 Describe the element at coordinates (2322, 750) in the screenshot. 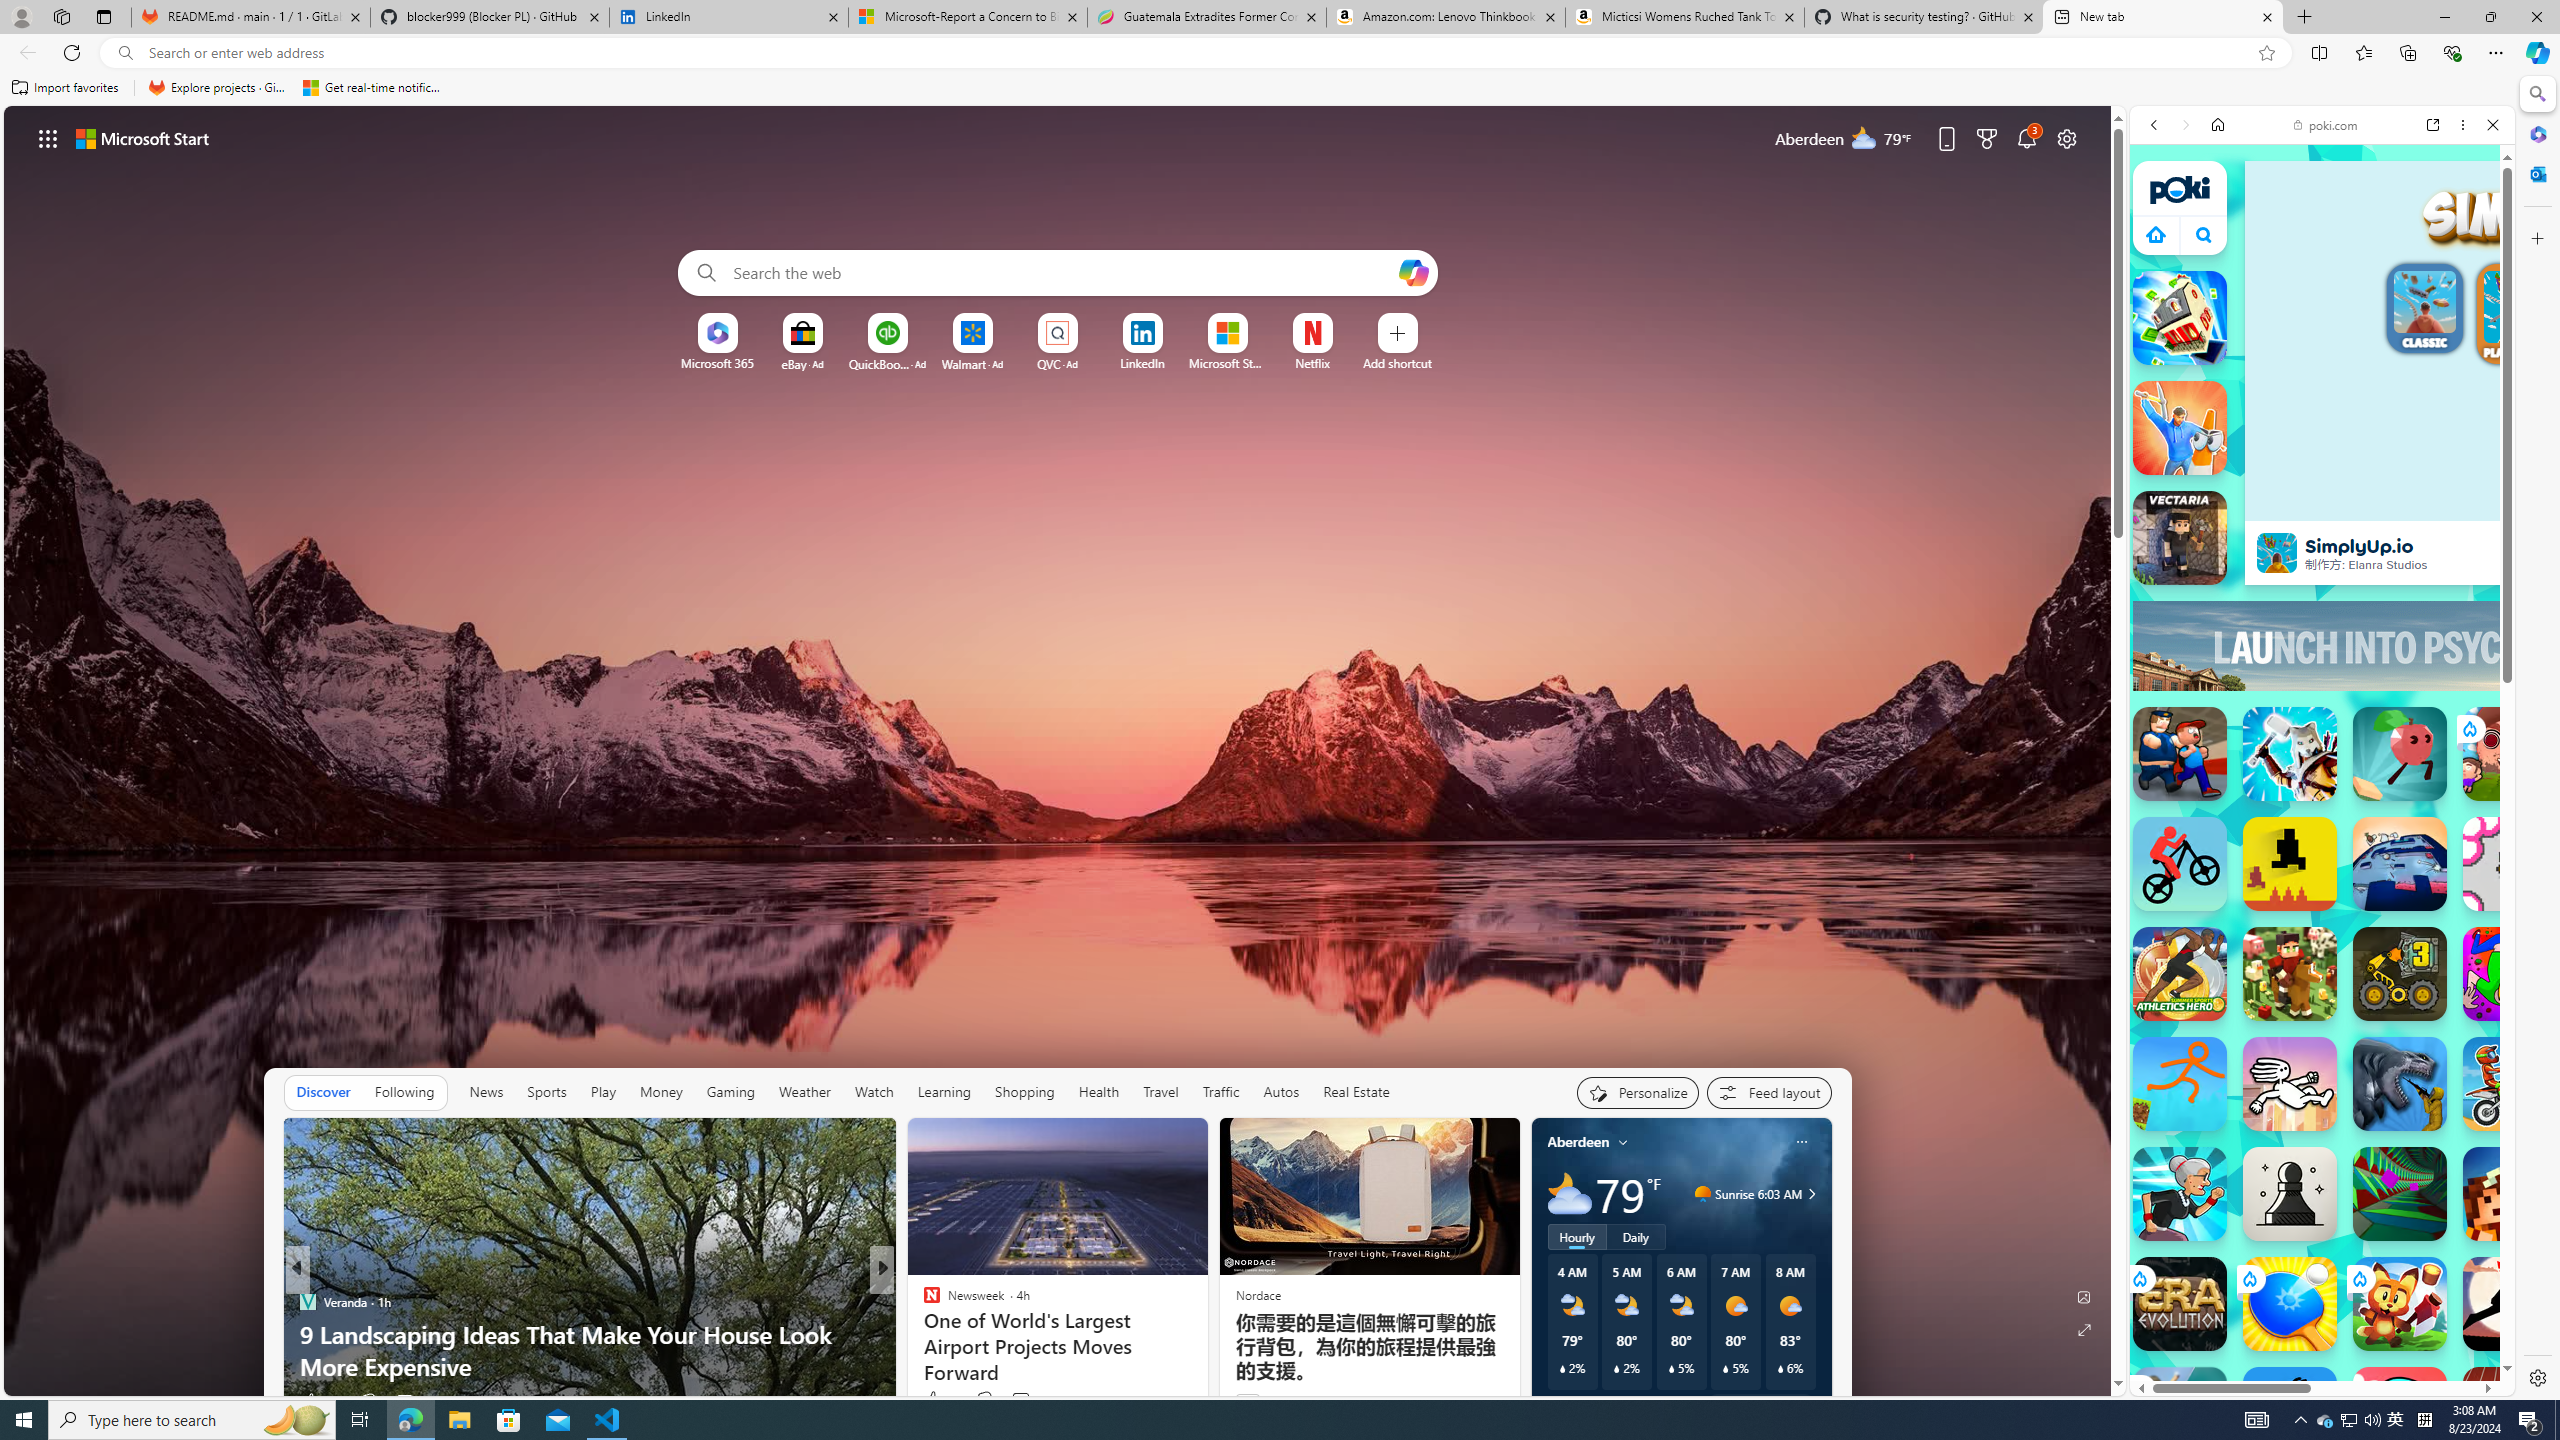

I see `Games for Girls` at that location.